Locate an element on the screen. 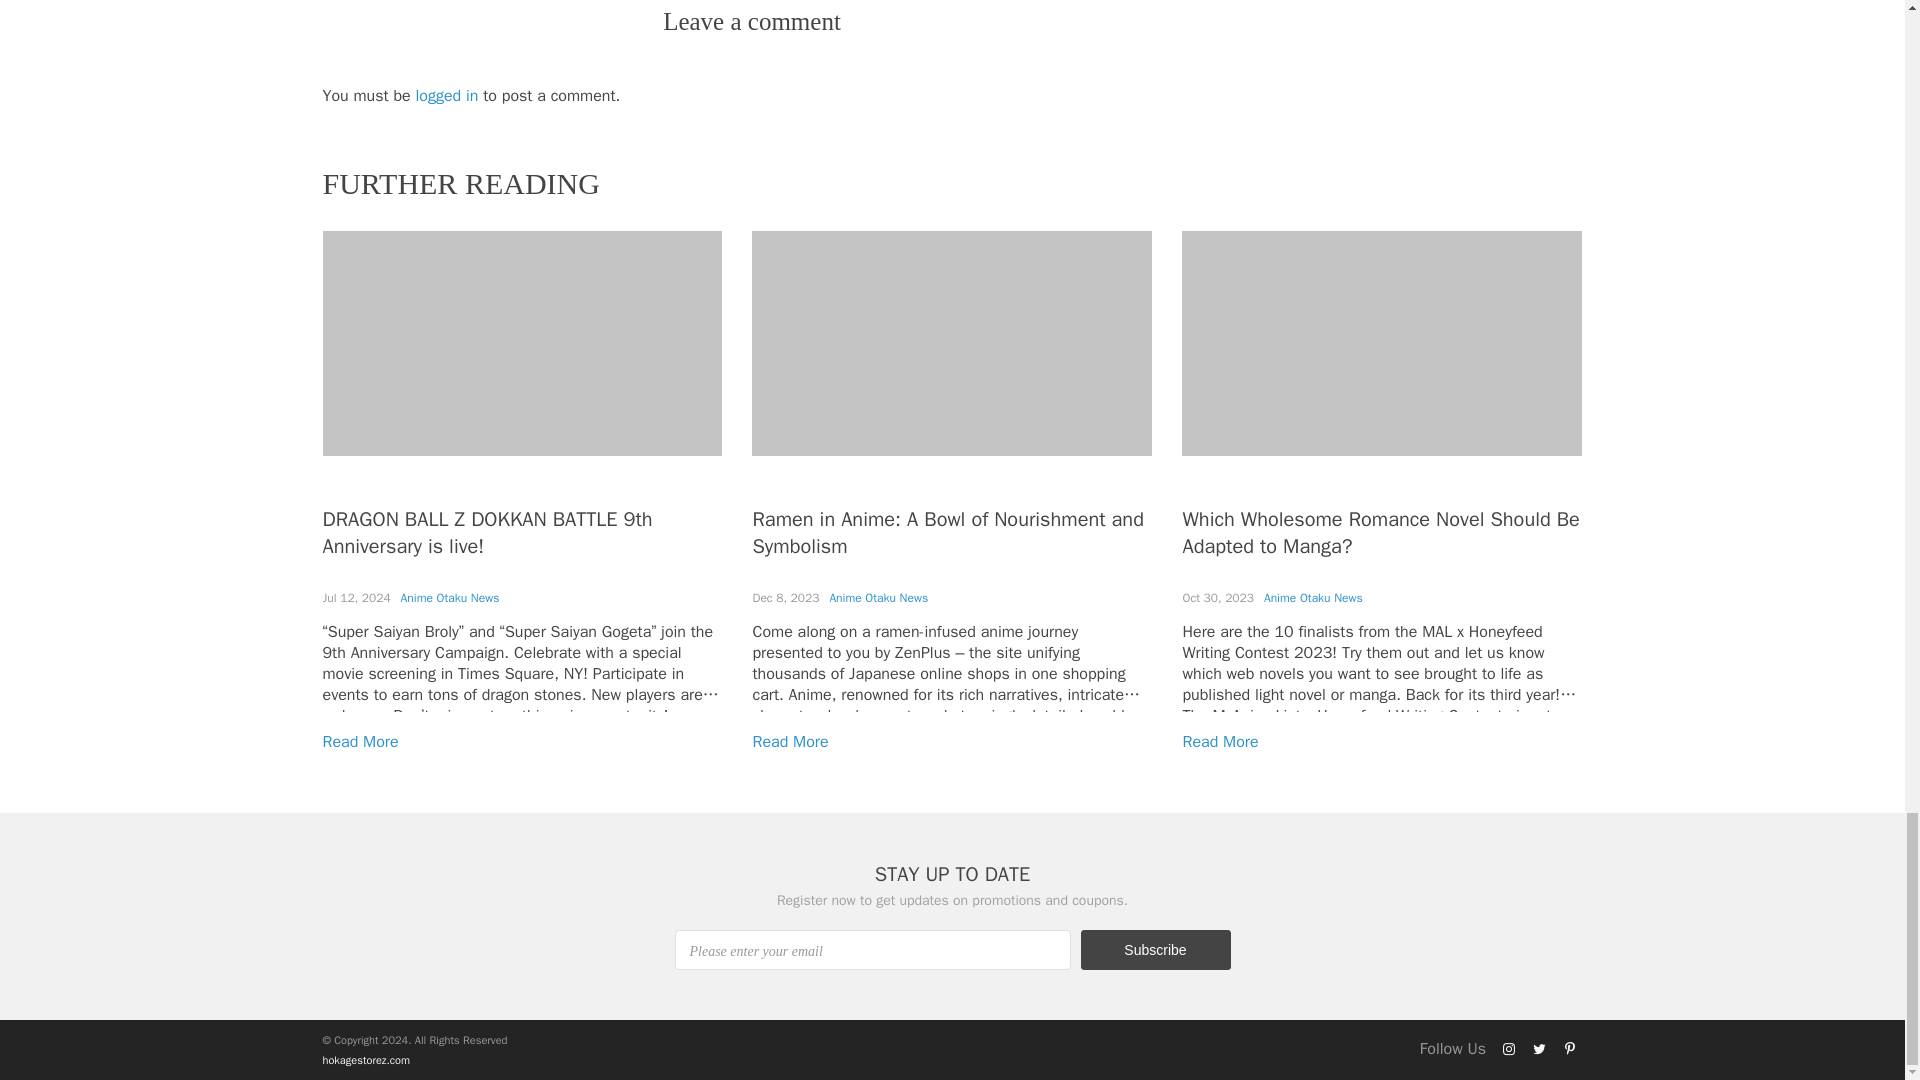 This screenshot has height=1080, width=1920. Ramen in Anime: A Bowl of Nourishment and Symbolism is located at coordinates (947, 532).